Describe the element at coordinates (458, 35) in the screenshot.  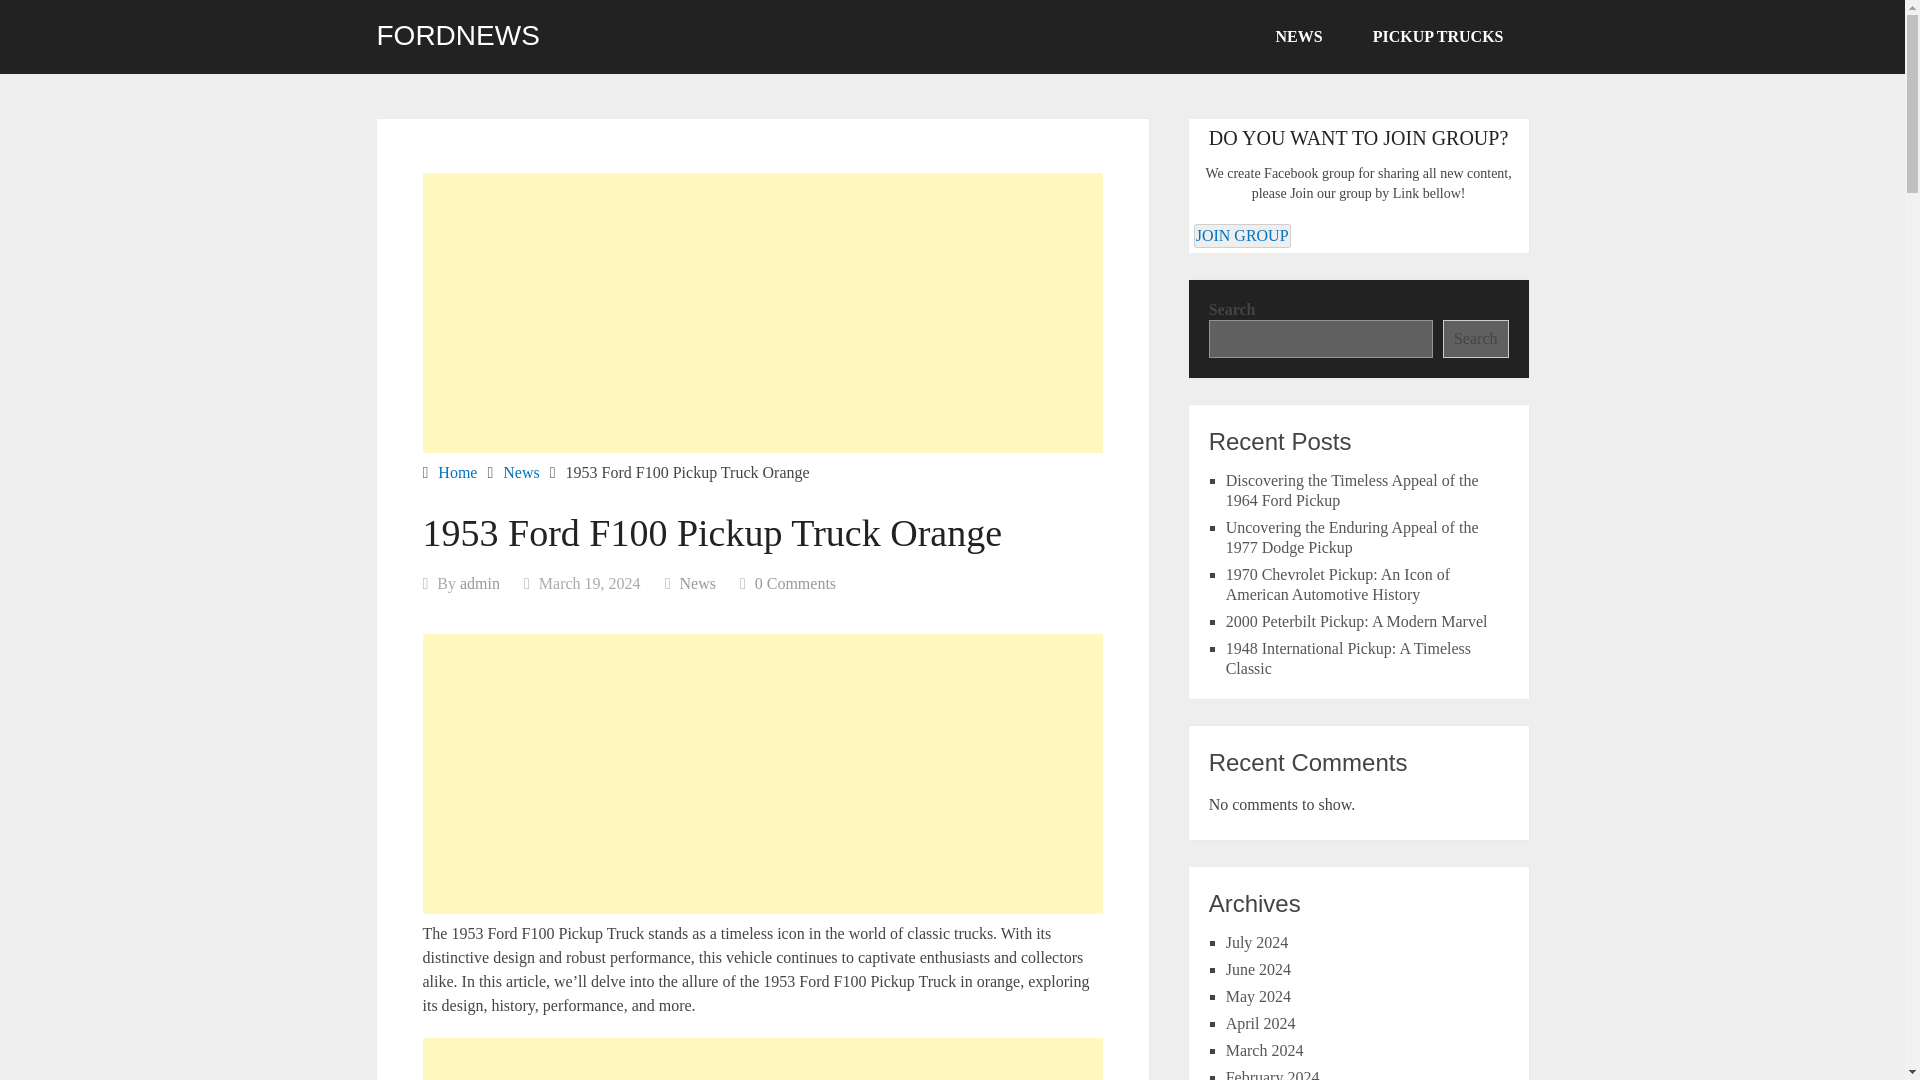
I see `FORDNEWS` at that location.